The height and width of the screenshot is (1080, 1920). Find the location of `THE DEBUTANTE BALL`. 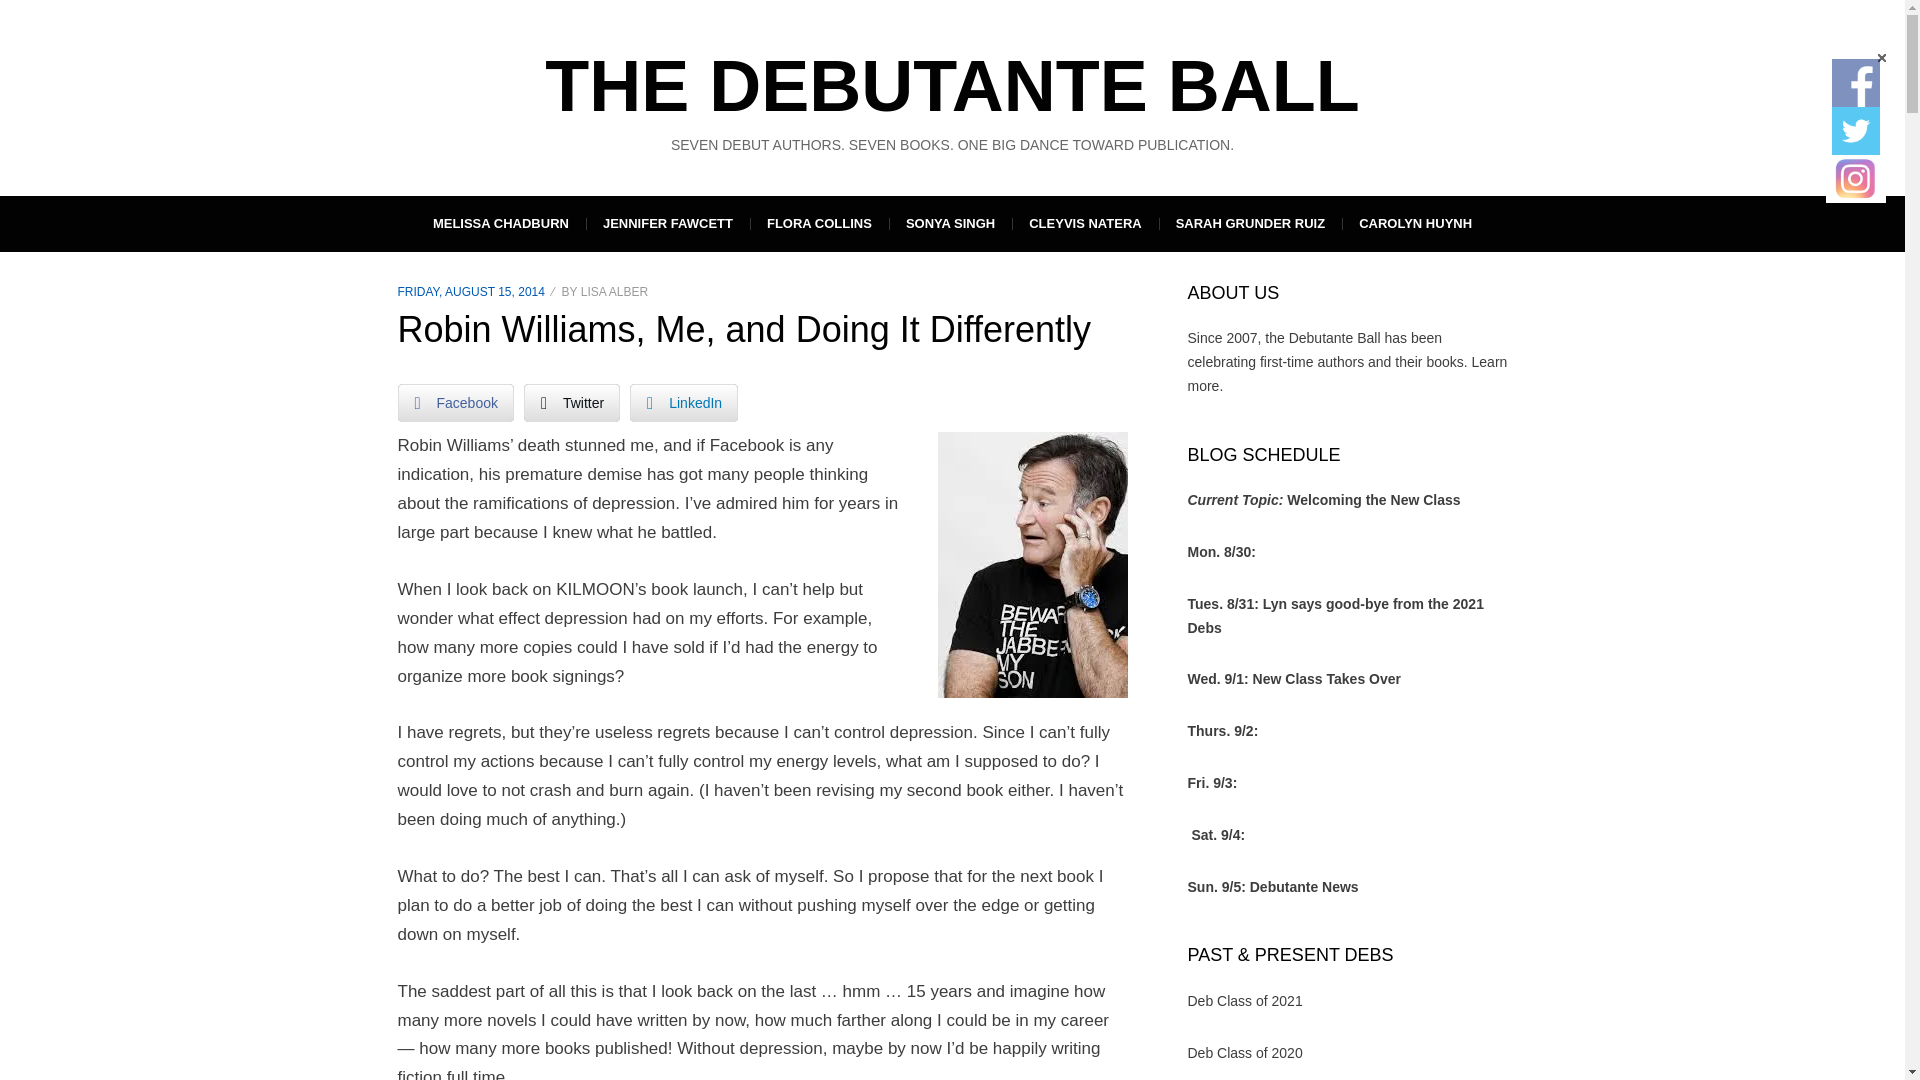

THE DEBUTANTE BALL is located at coordinates (952, 86).